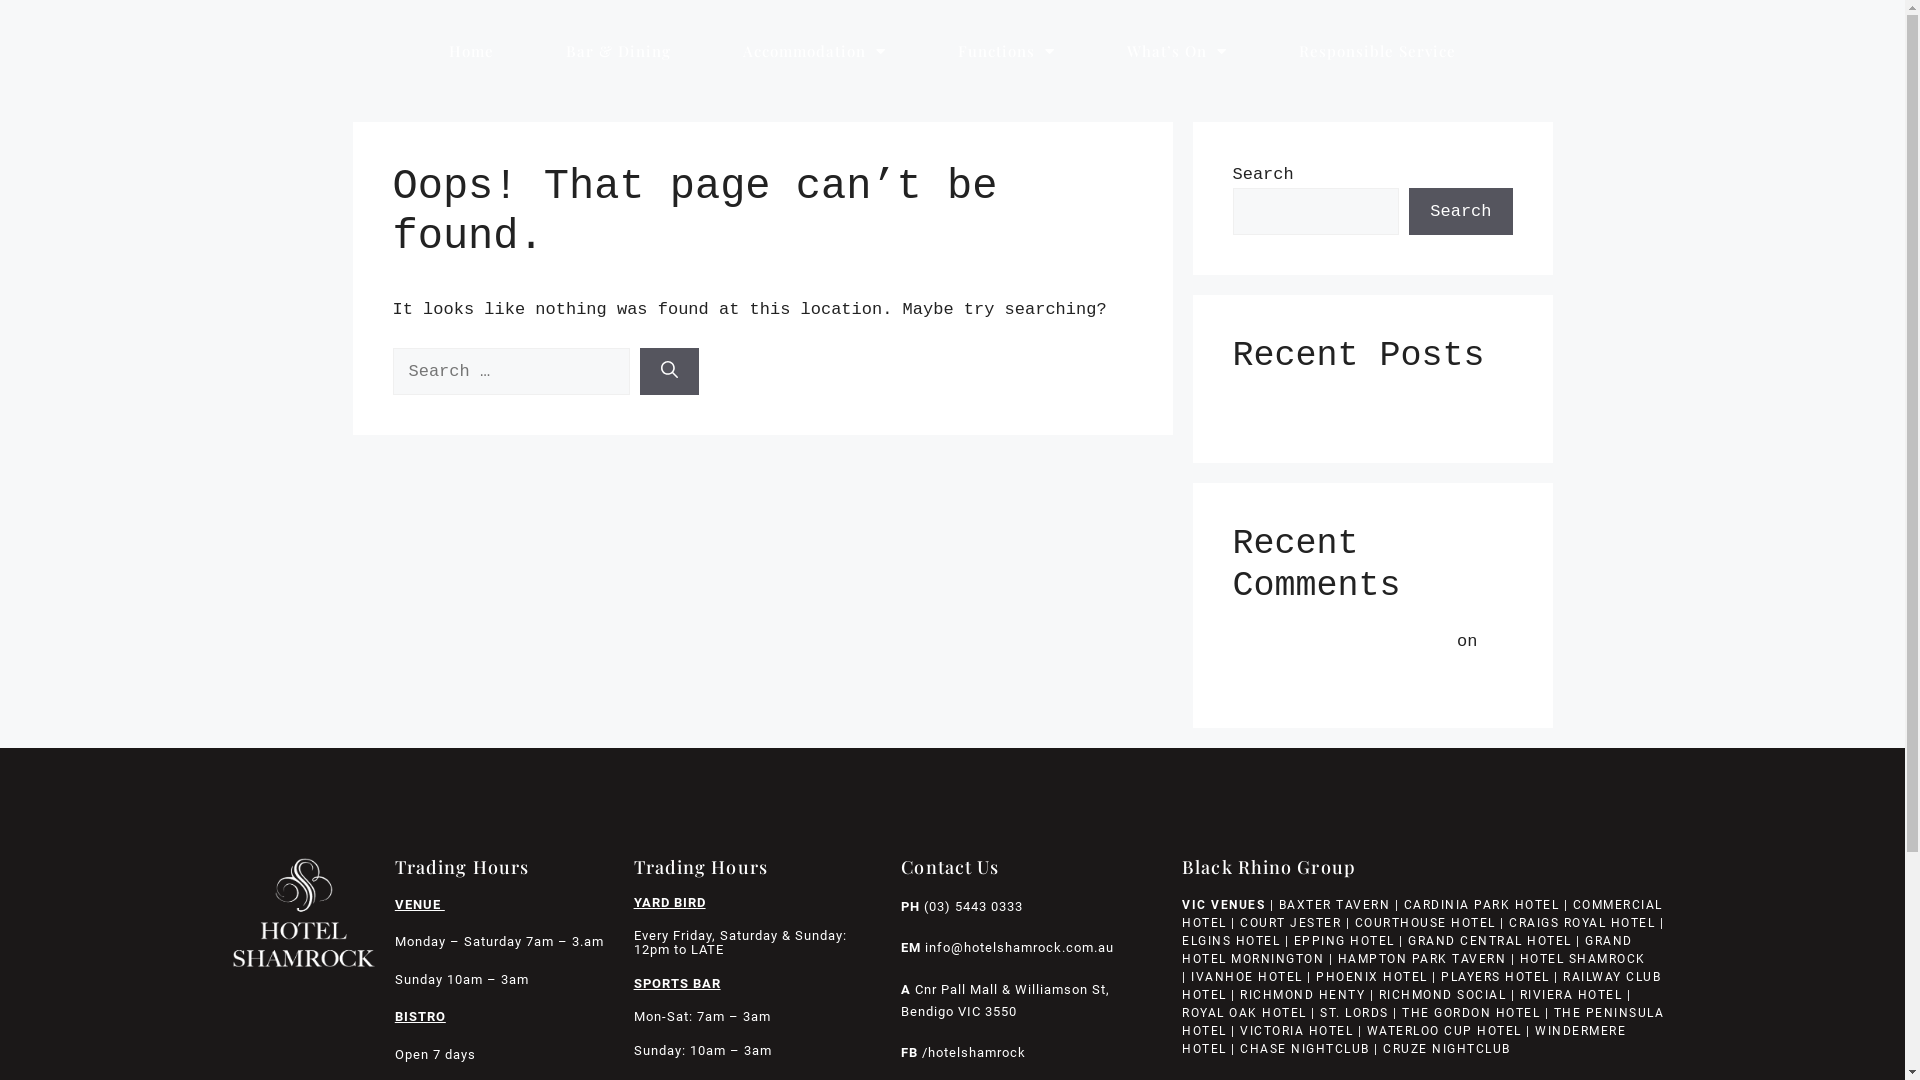  Describe the element at coordinates (618, 51) in the screenshot. I see `Bar & Dining` at that location.